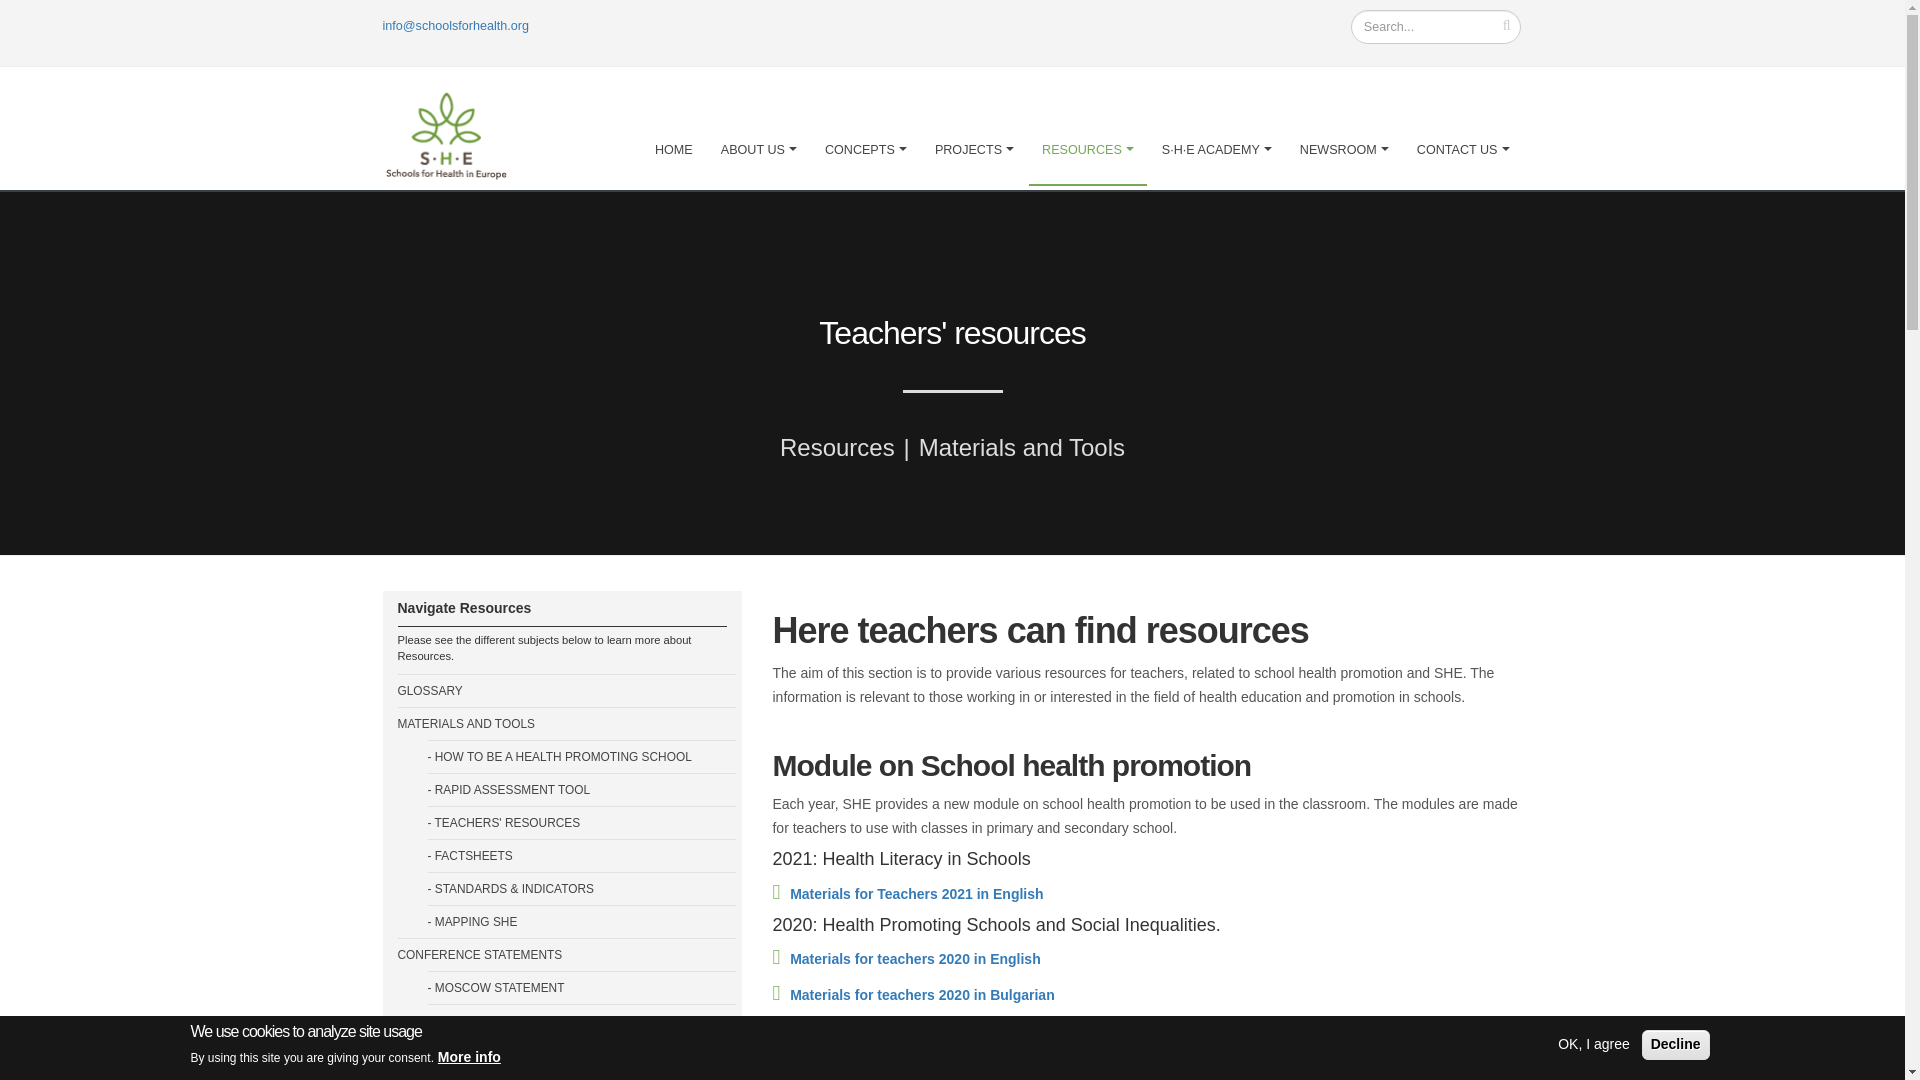 Image resolution: width=1920 pixels, height=1080 pixels. I want to click on OK, I agree, so click(1593, 1044).